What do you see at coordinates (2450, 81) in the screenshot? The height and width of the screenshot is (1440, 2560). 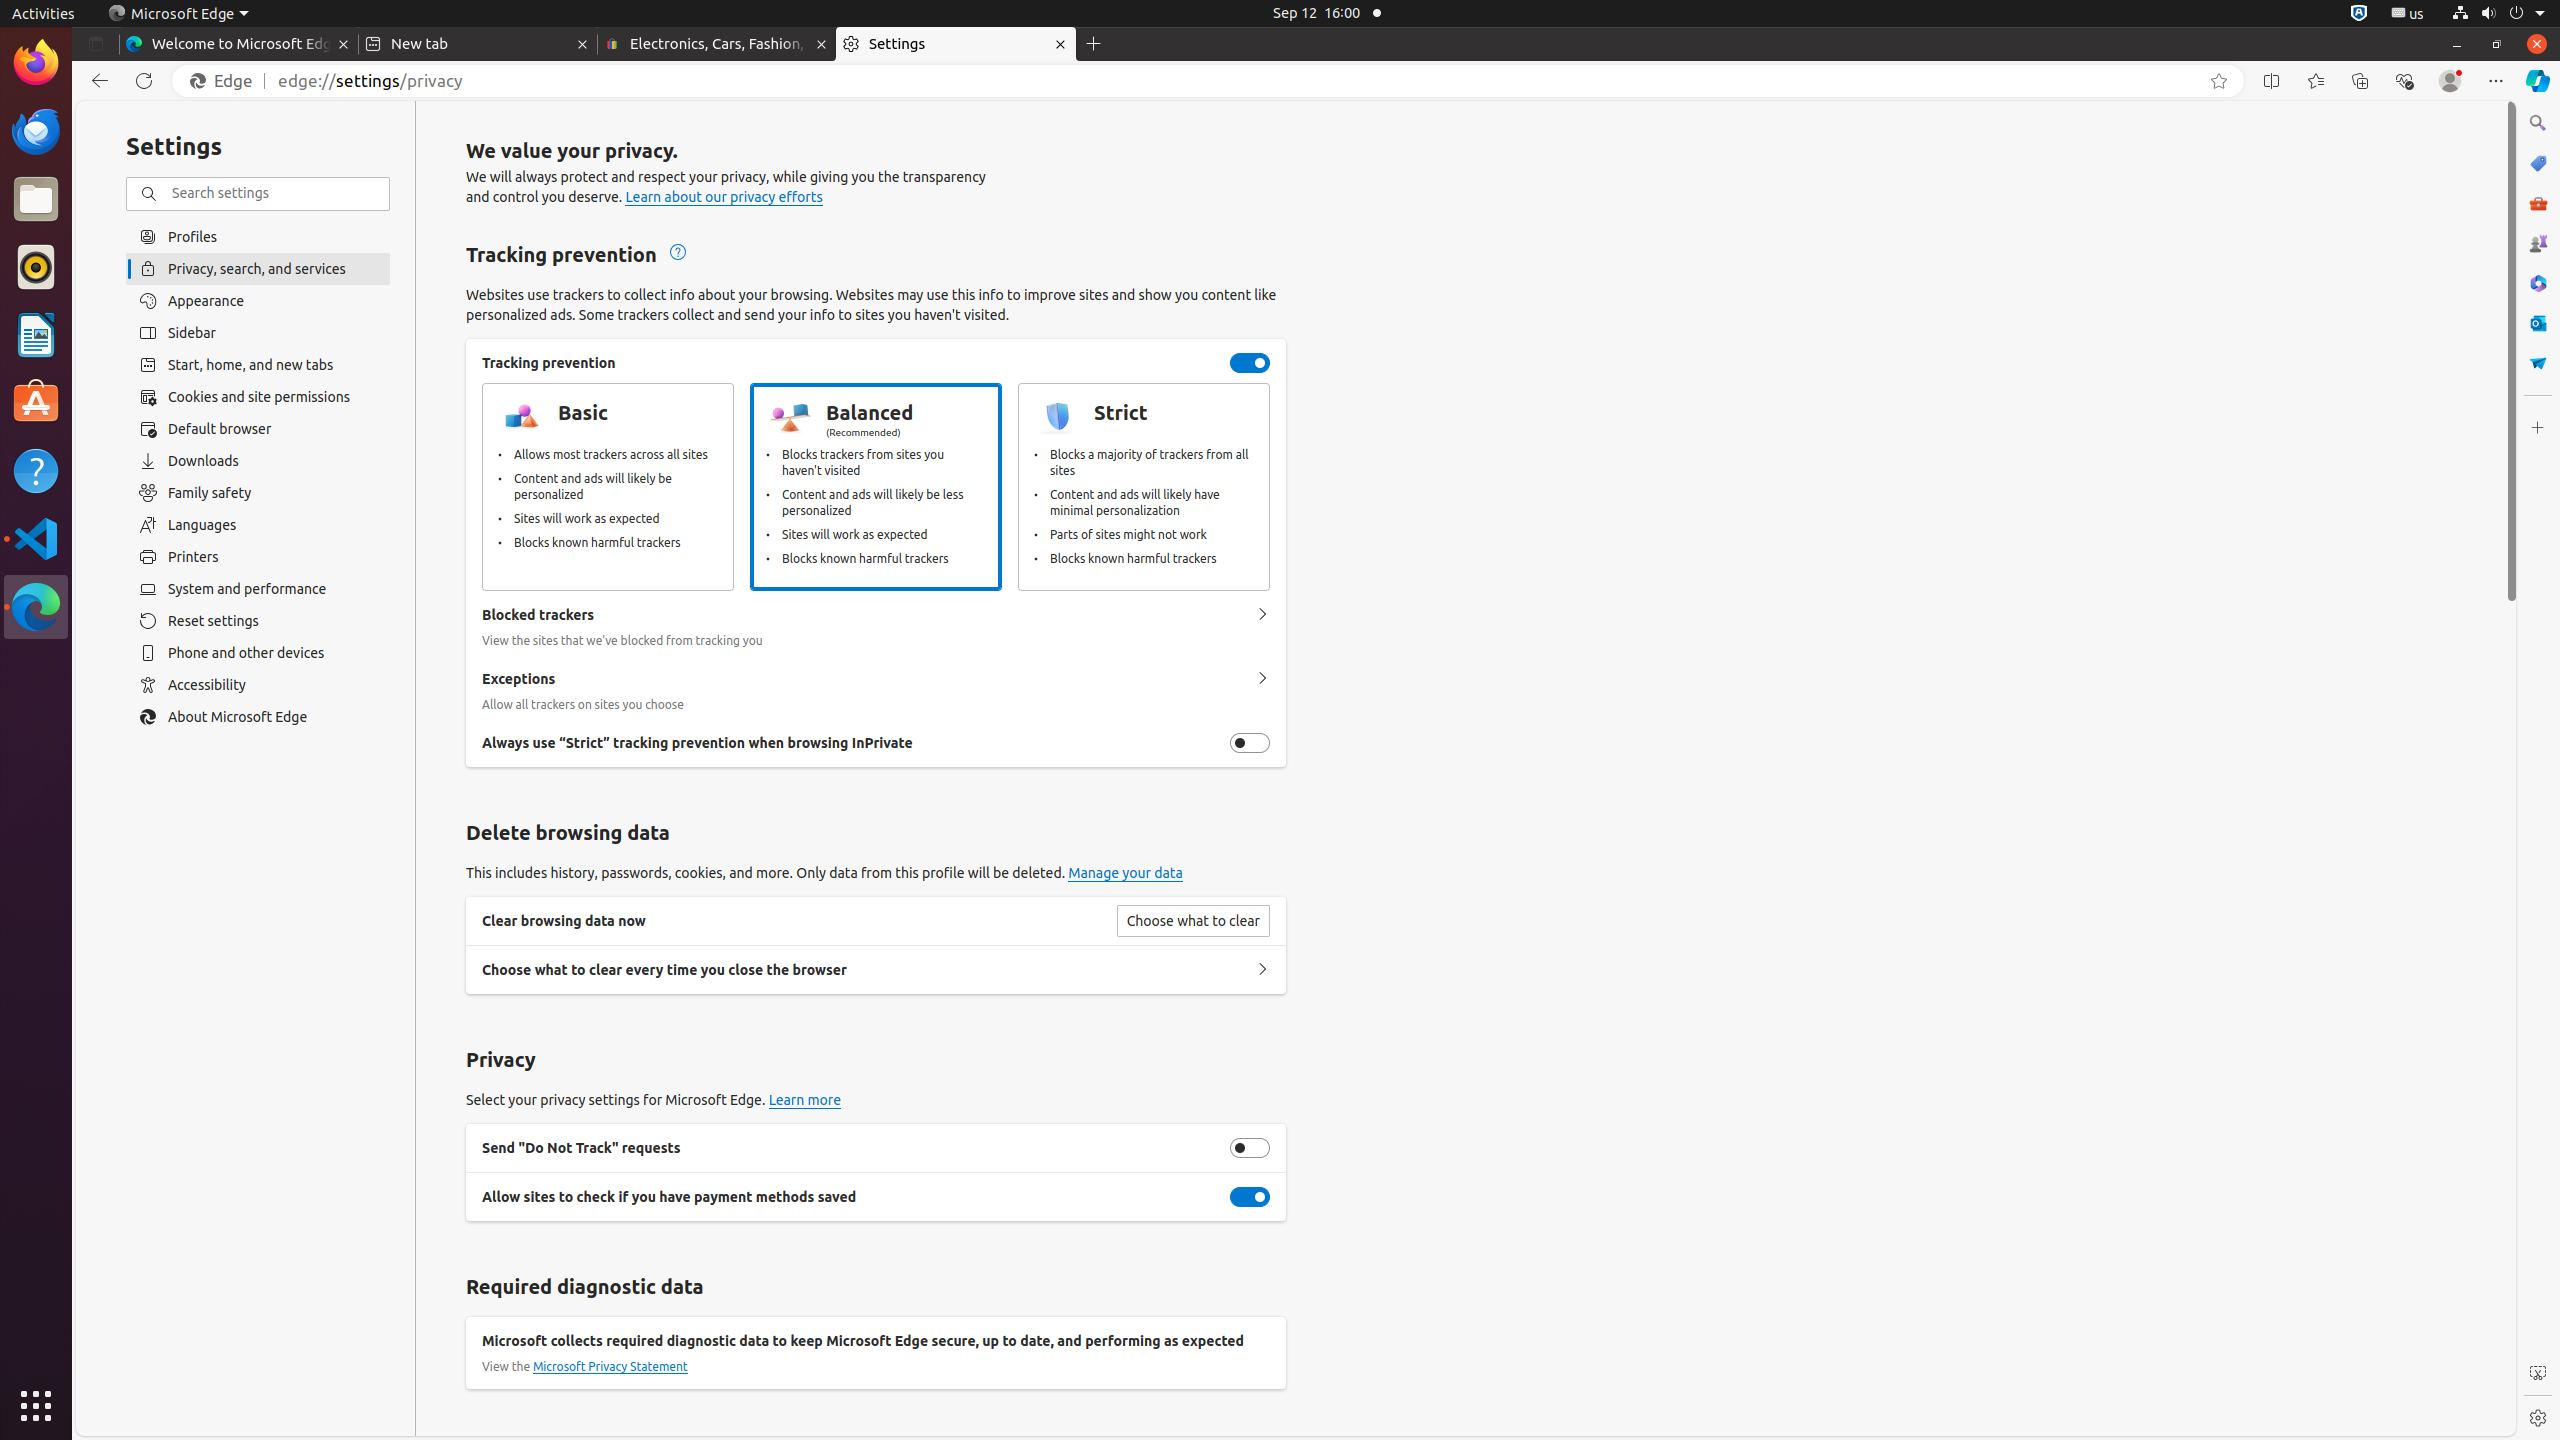 I see `Profile 1 Profile, Please sign in` at bounding box center [2450, 81].